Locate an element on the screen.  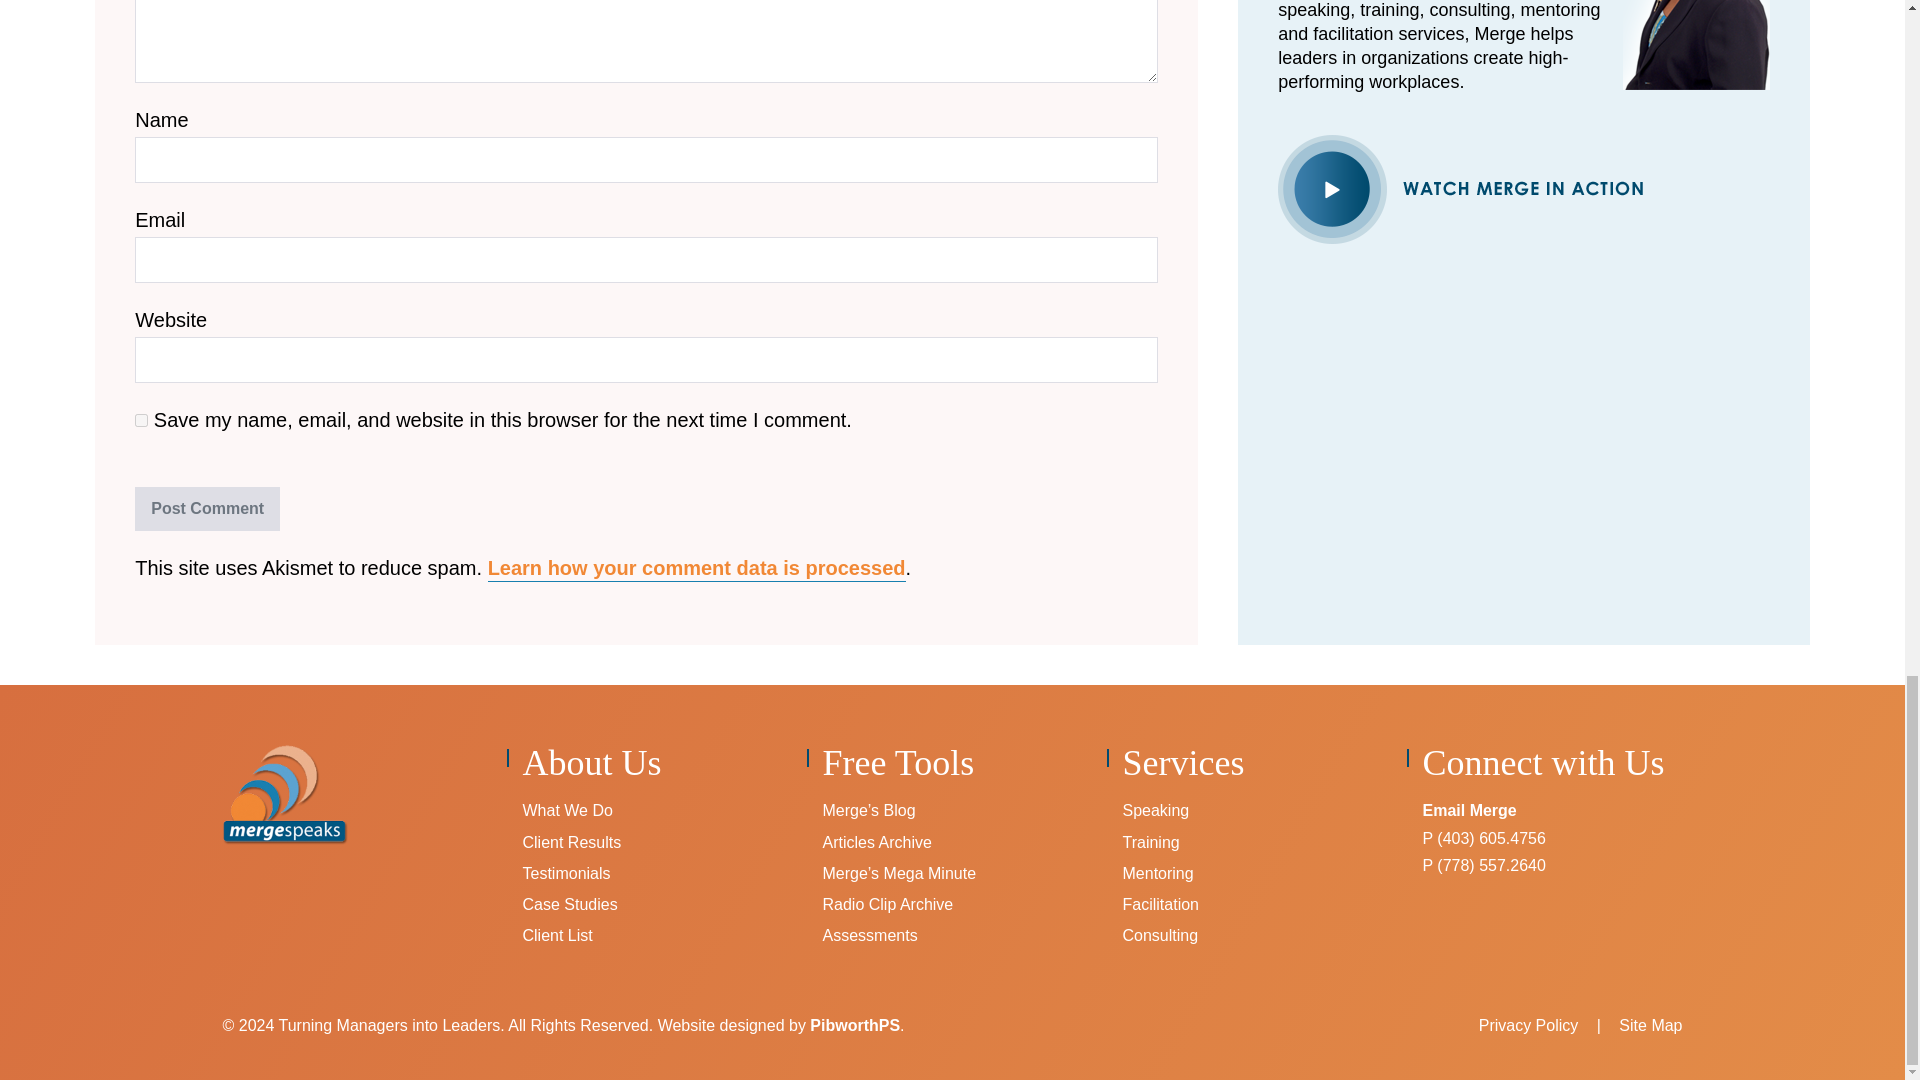
yes is located at coordinates (140, 420).